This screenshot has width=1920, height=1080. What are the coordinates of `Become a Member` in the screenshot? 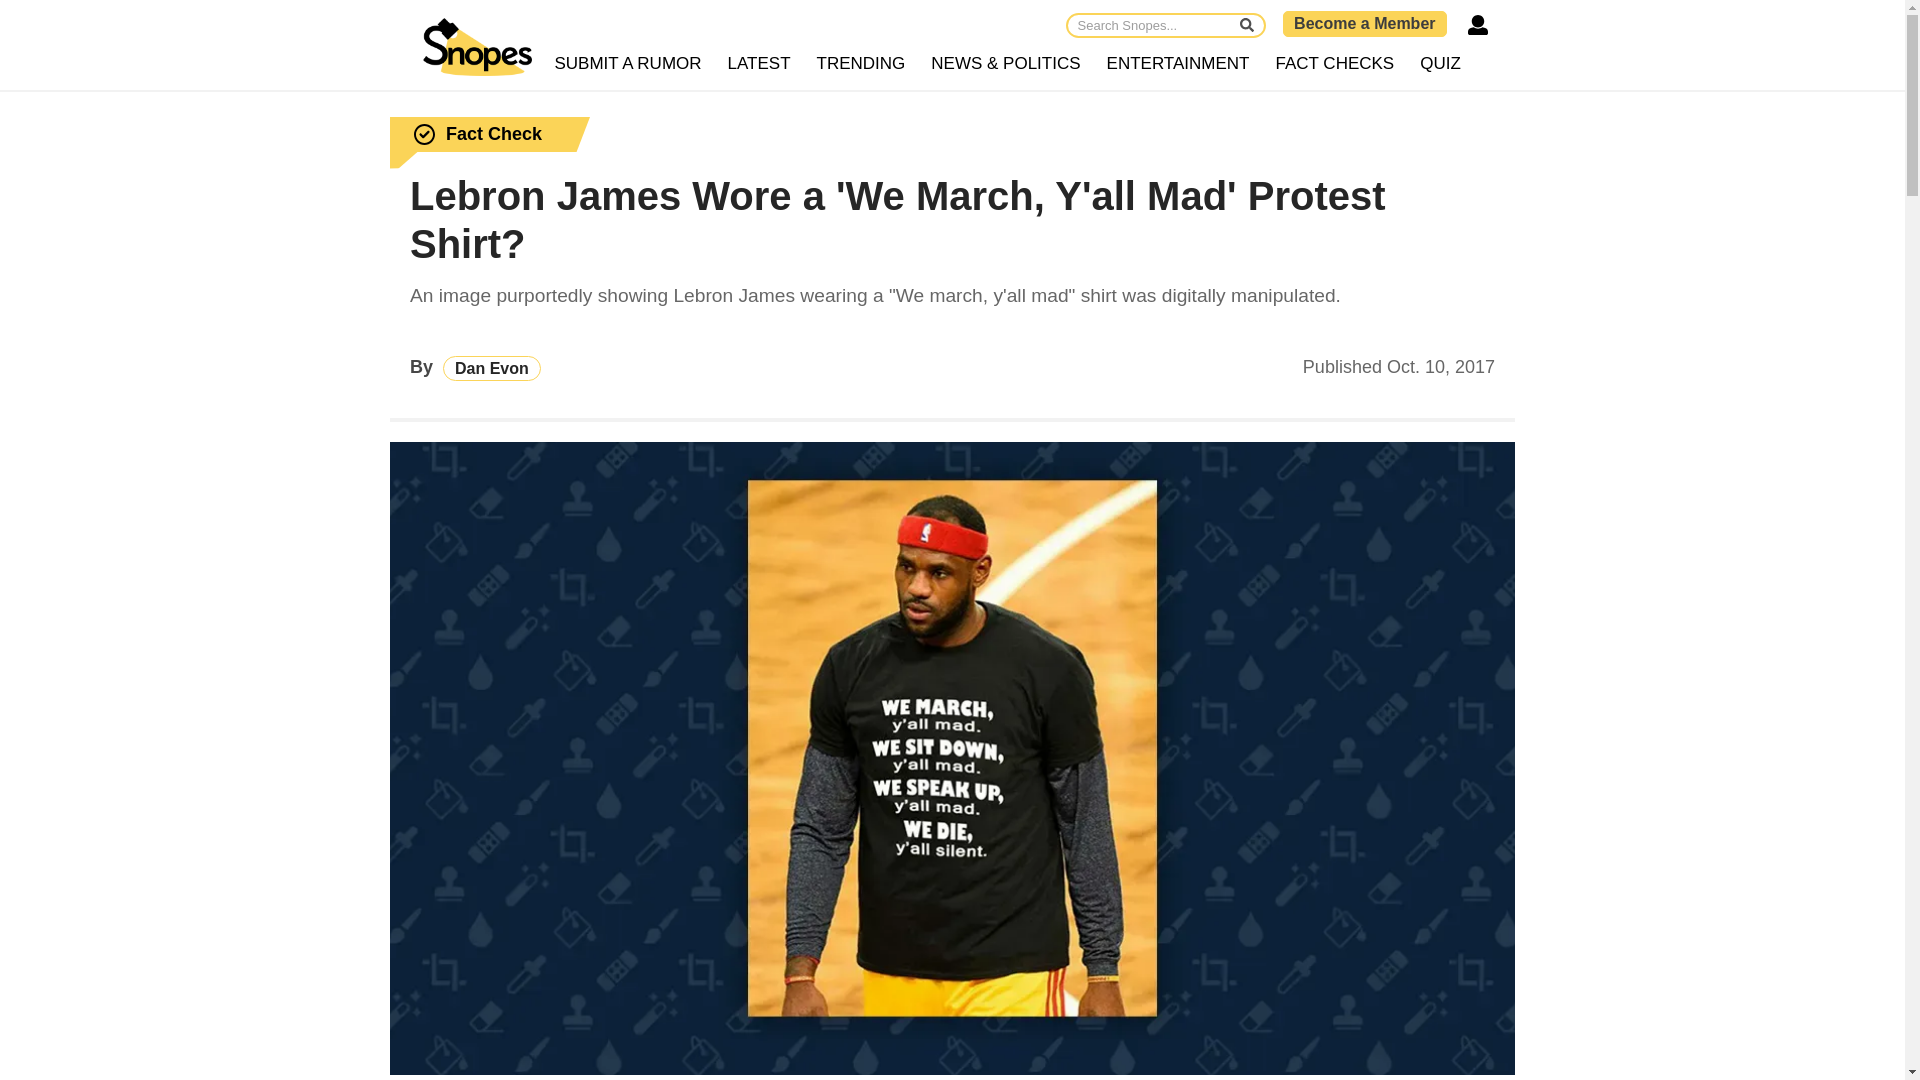 It's located at (1364, 23).